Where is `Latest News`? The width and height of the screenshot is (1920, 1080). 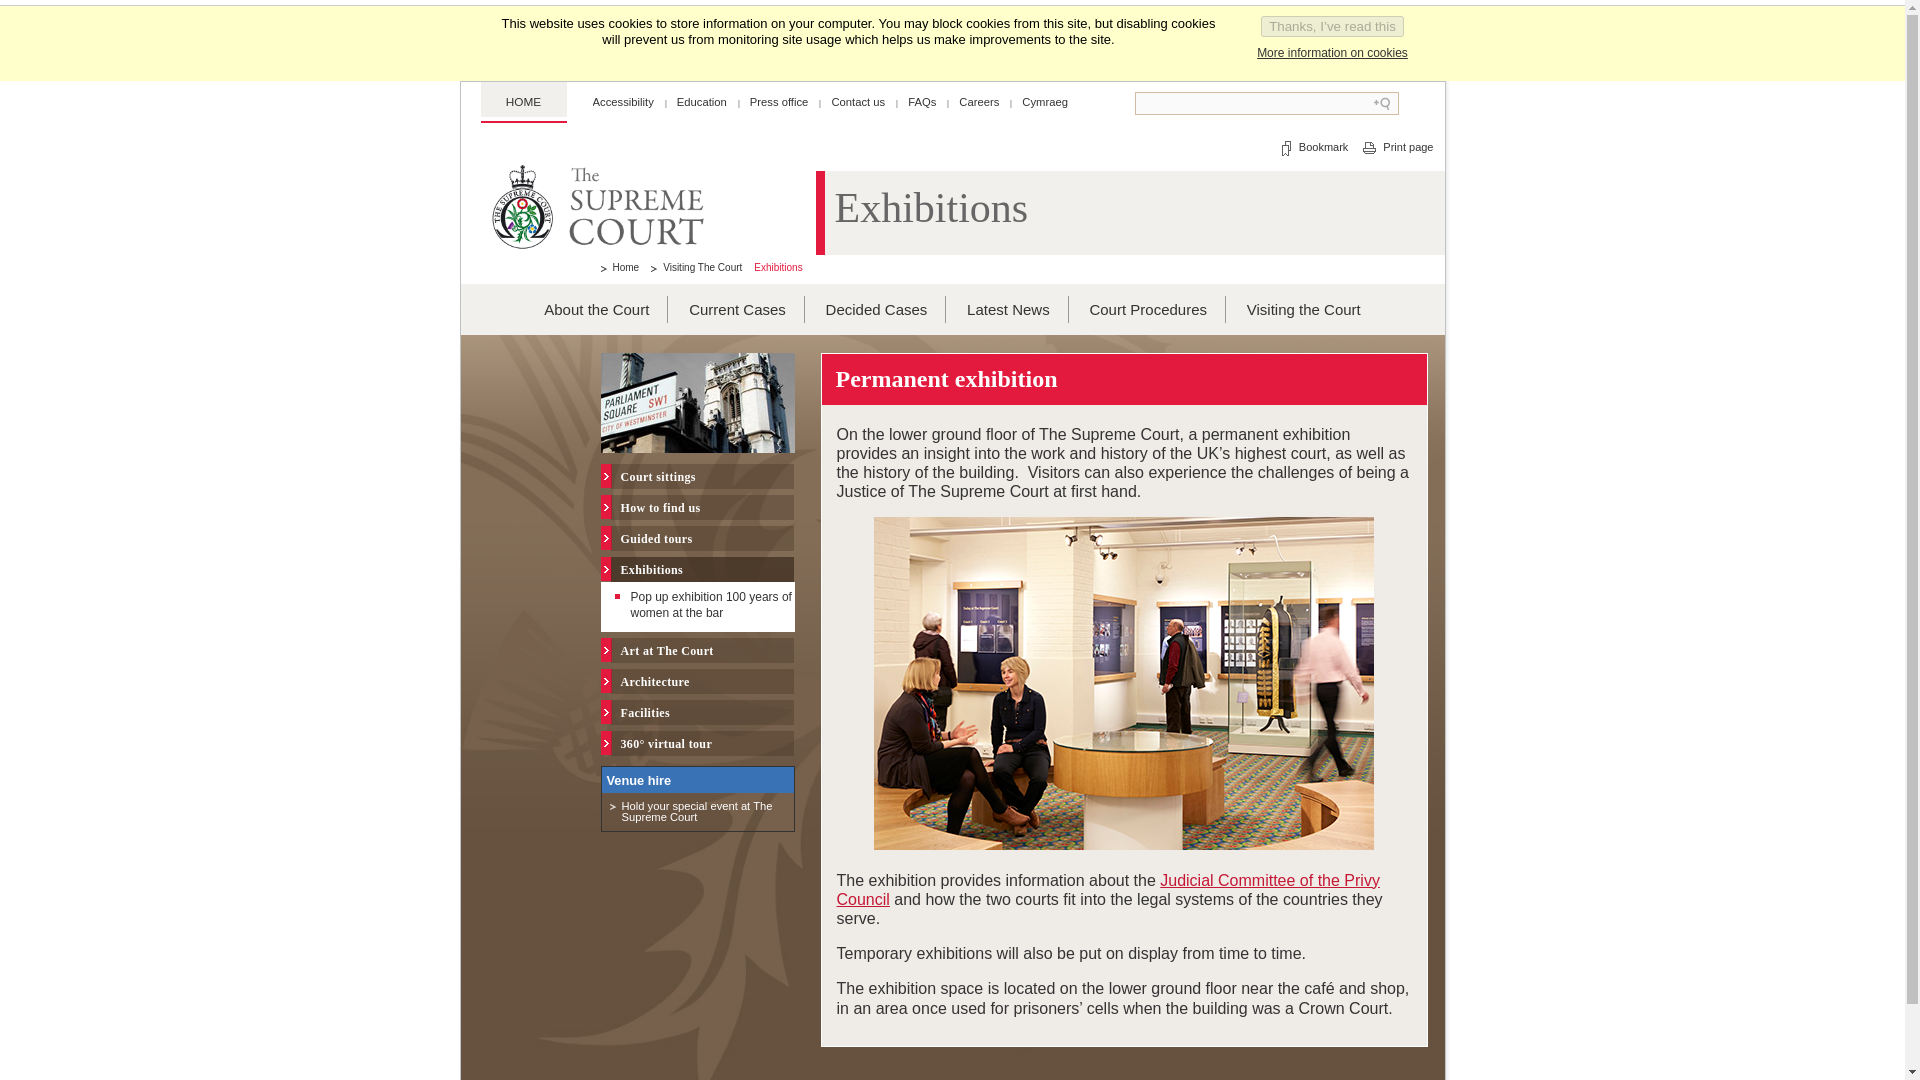
Latest News is located at coordinates (1008, 308).